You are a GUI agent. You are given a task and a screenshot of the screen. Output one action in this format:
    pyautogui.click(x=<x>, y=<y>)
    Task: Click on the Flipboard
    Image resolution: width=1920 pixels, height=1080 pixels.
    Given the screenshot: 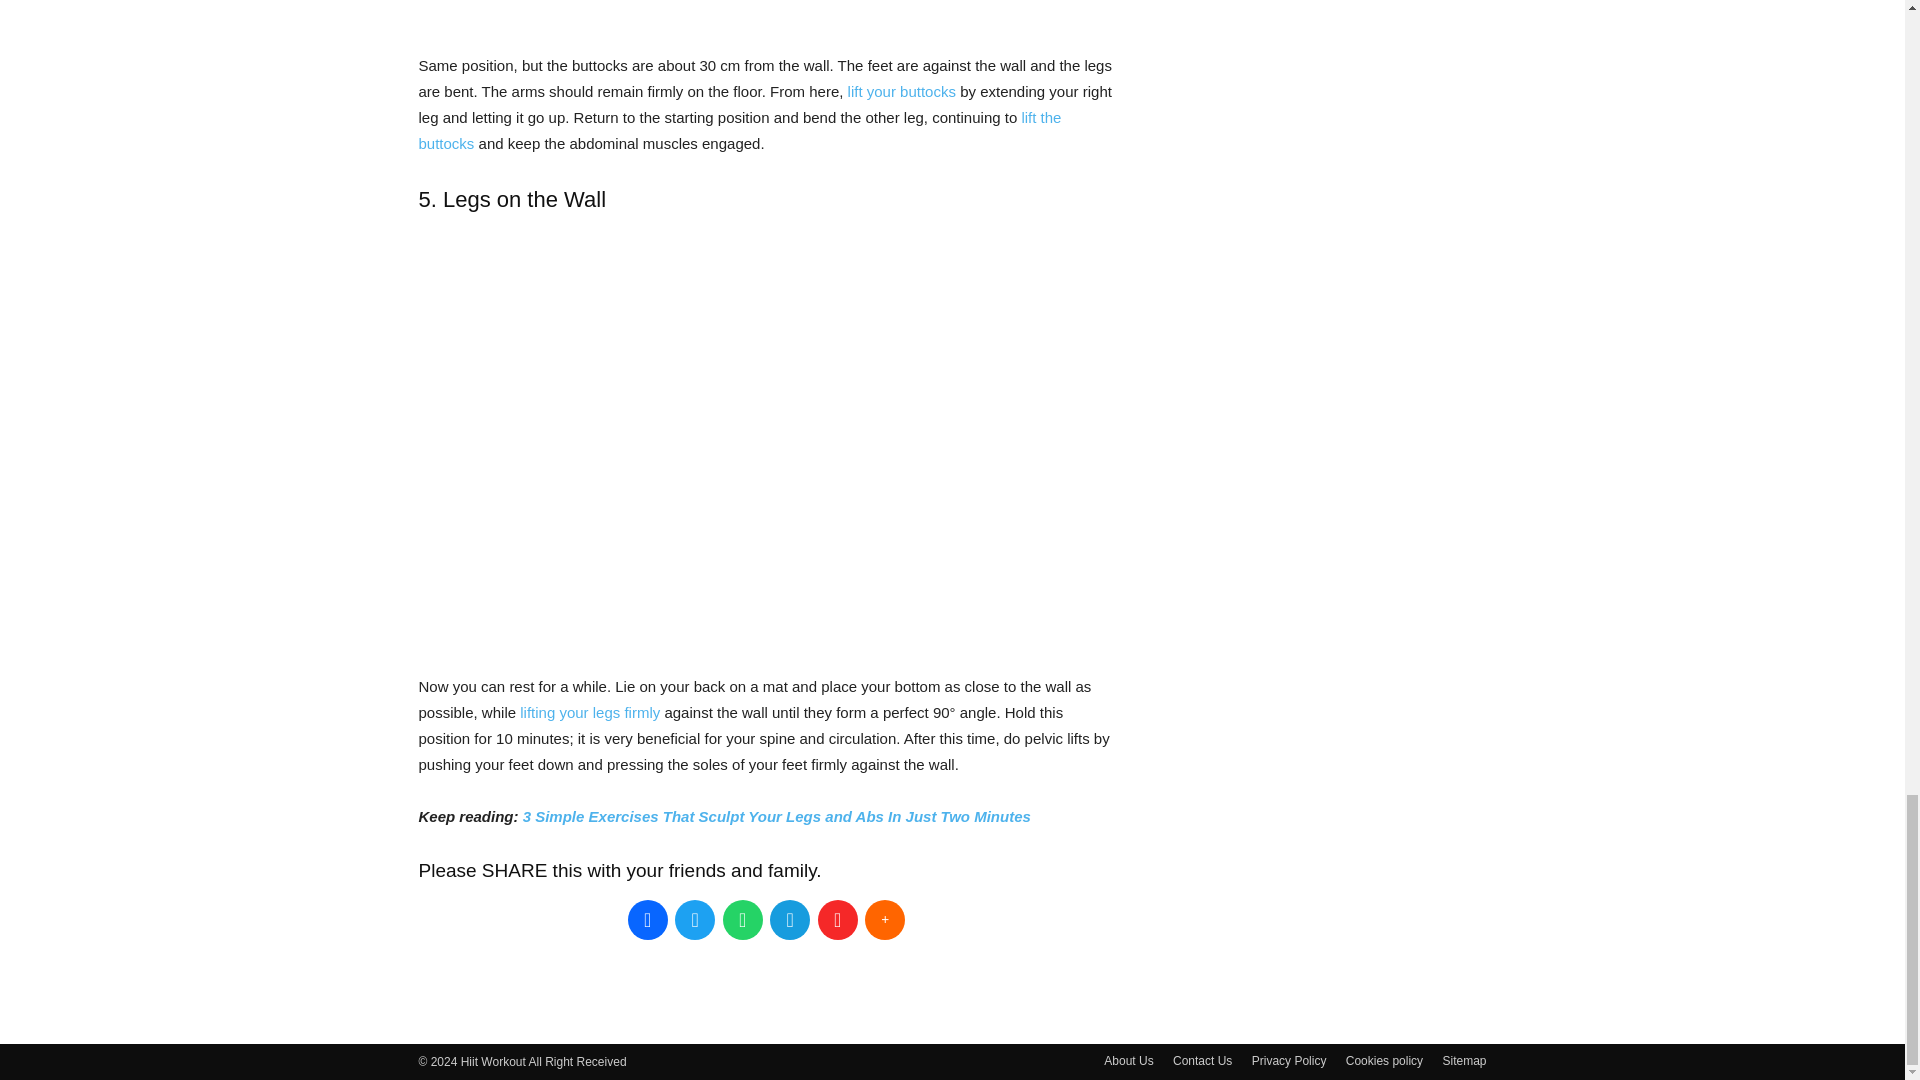 What is the action you would take?
    pyautogui.click(x=838, y=919)
    